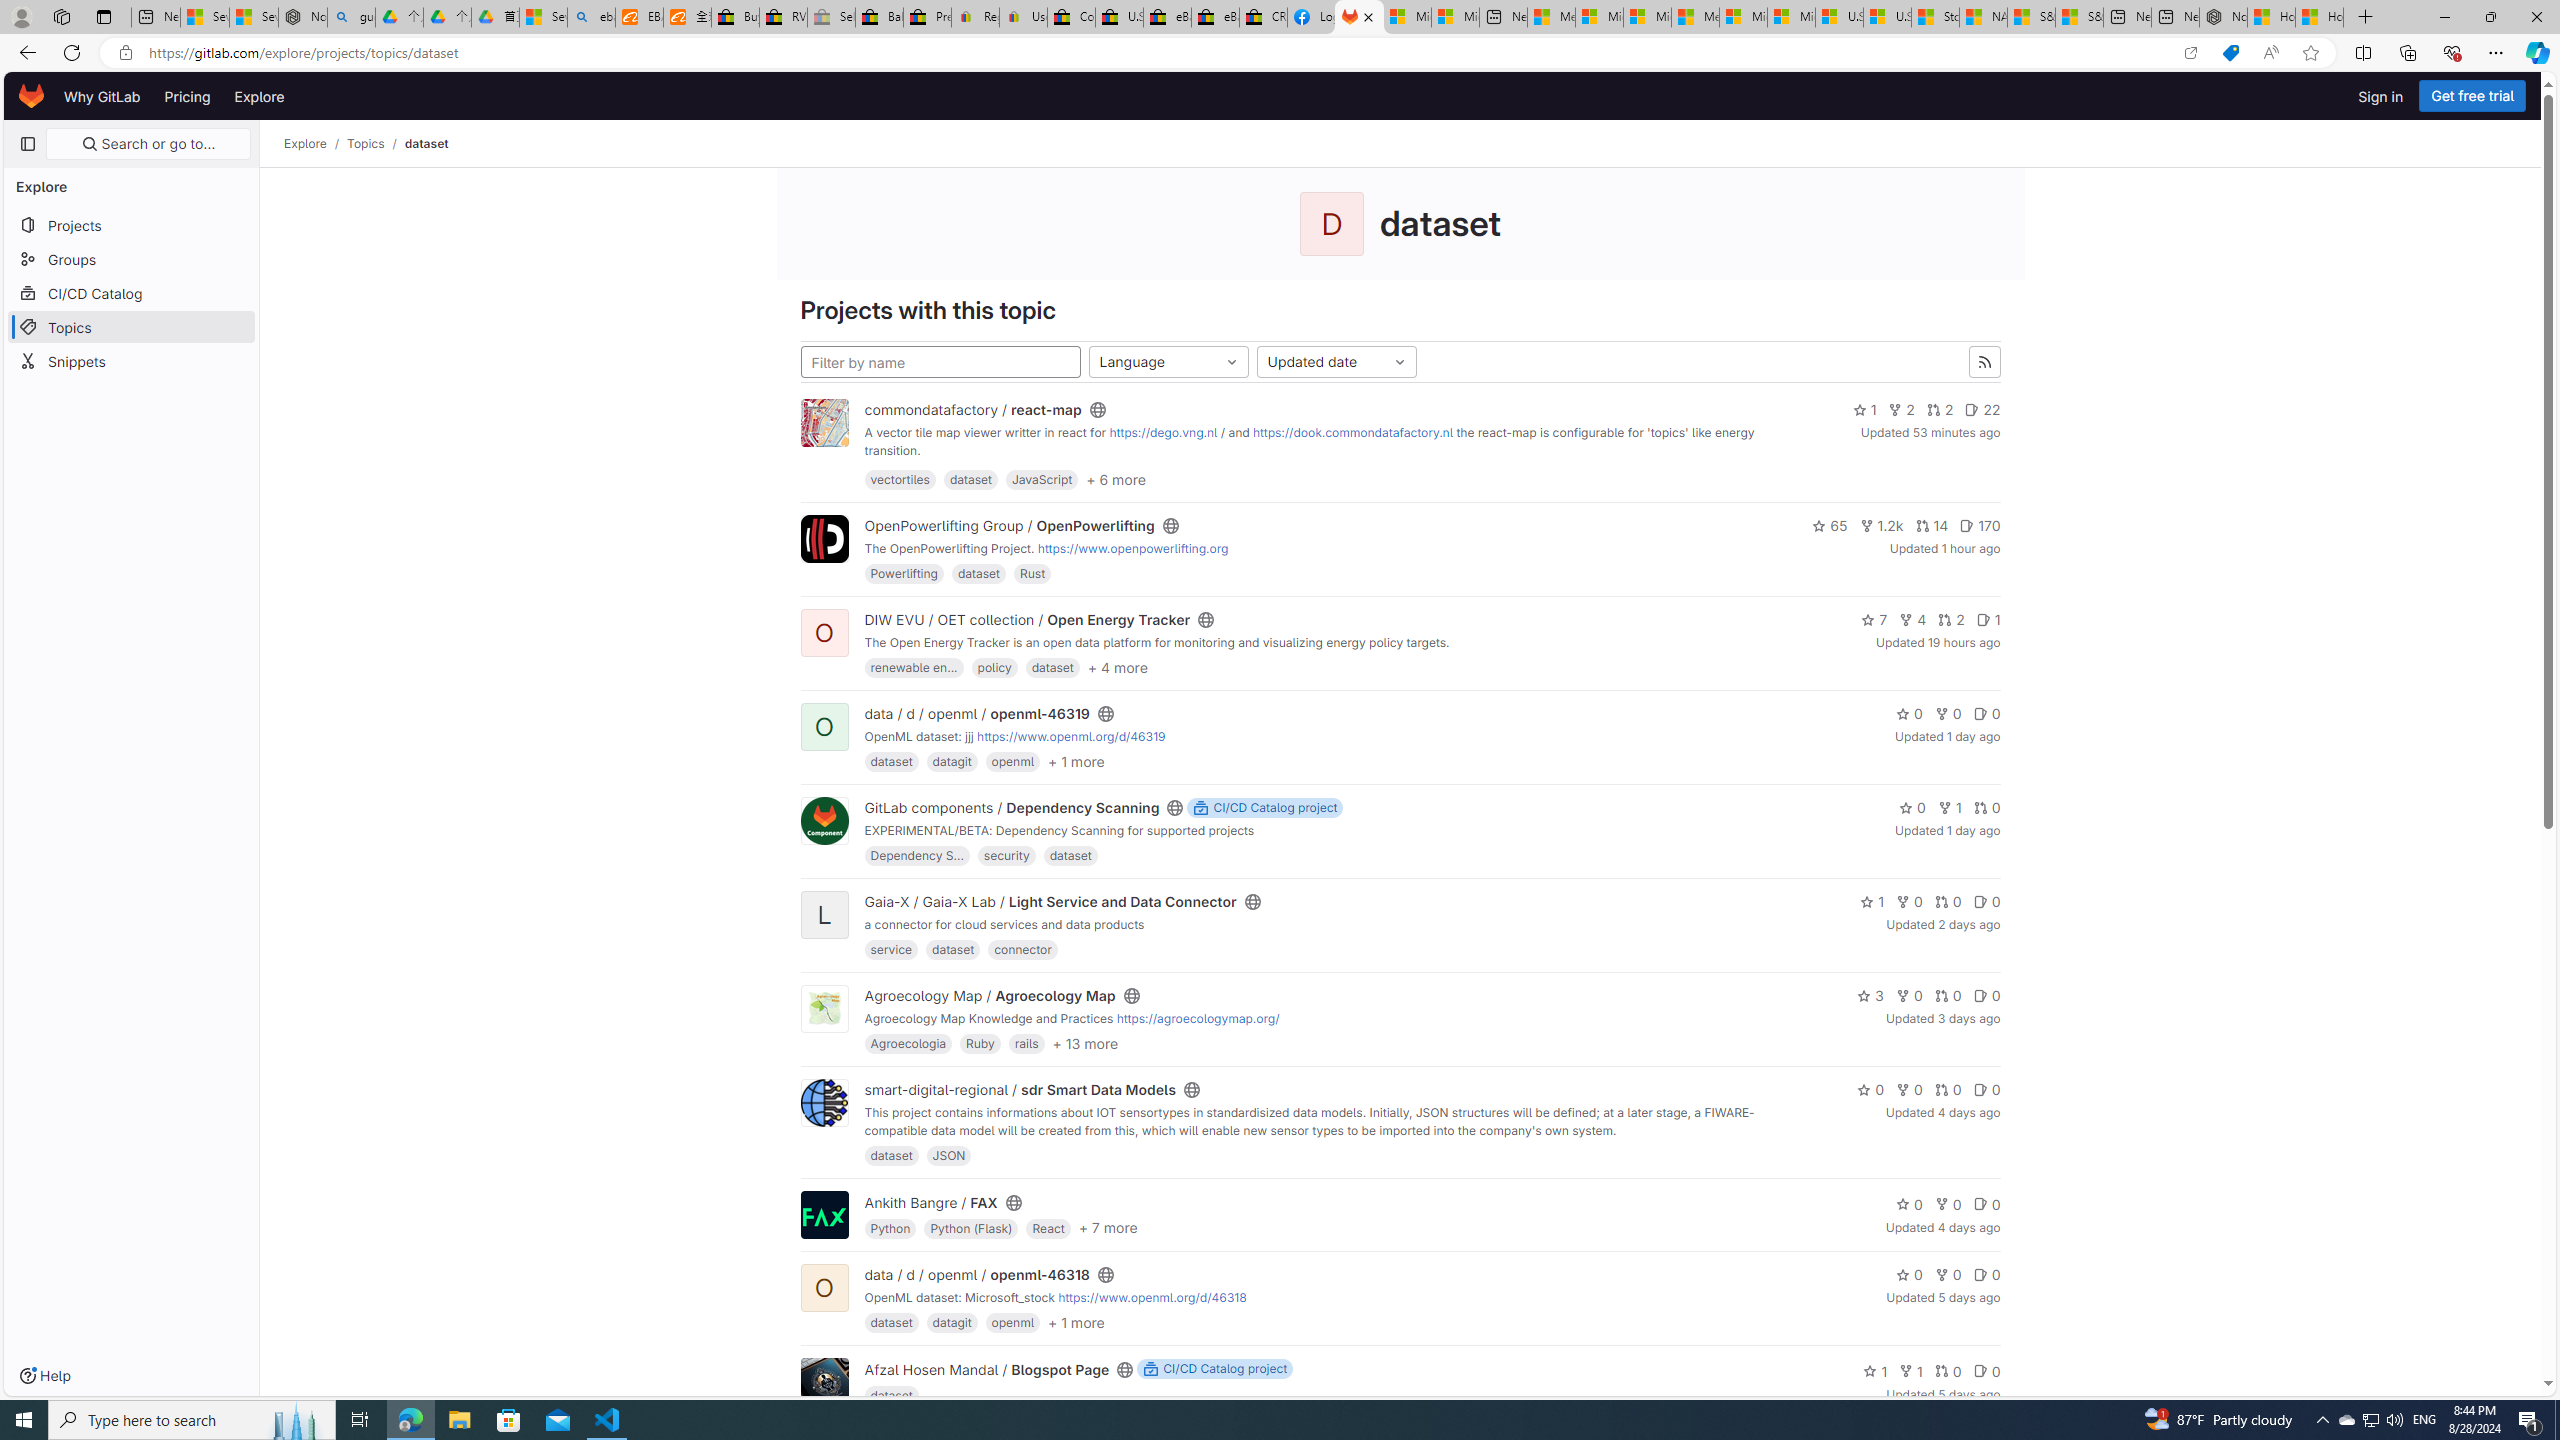  I want to click on OpenPowerlifting Group / OpenPowerlifting, so click(1010, 526).